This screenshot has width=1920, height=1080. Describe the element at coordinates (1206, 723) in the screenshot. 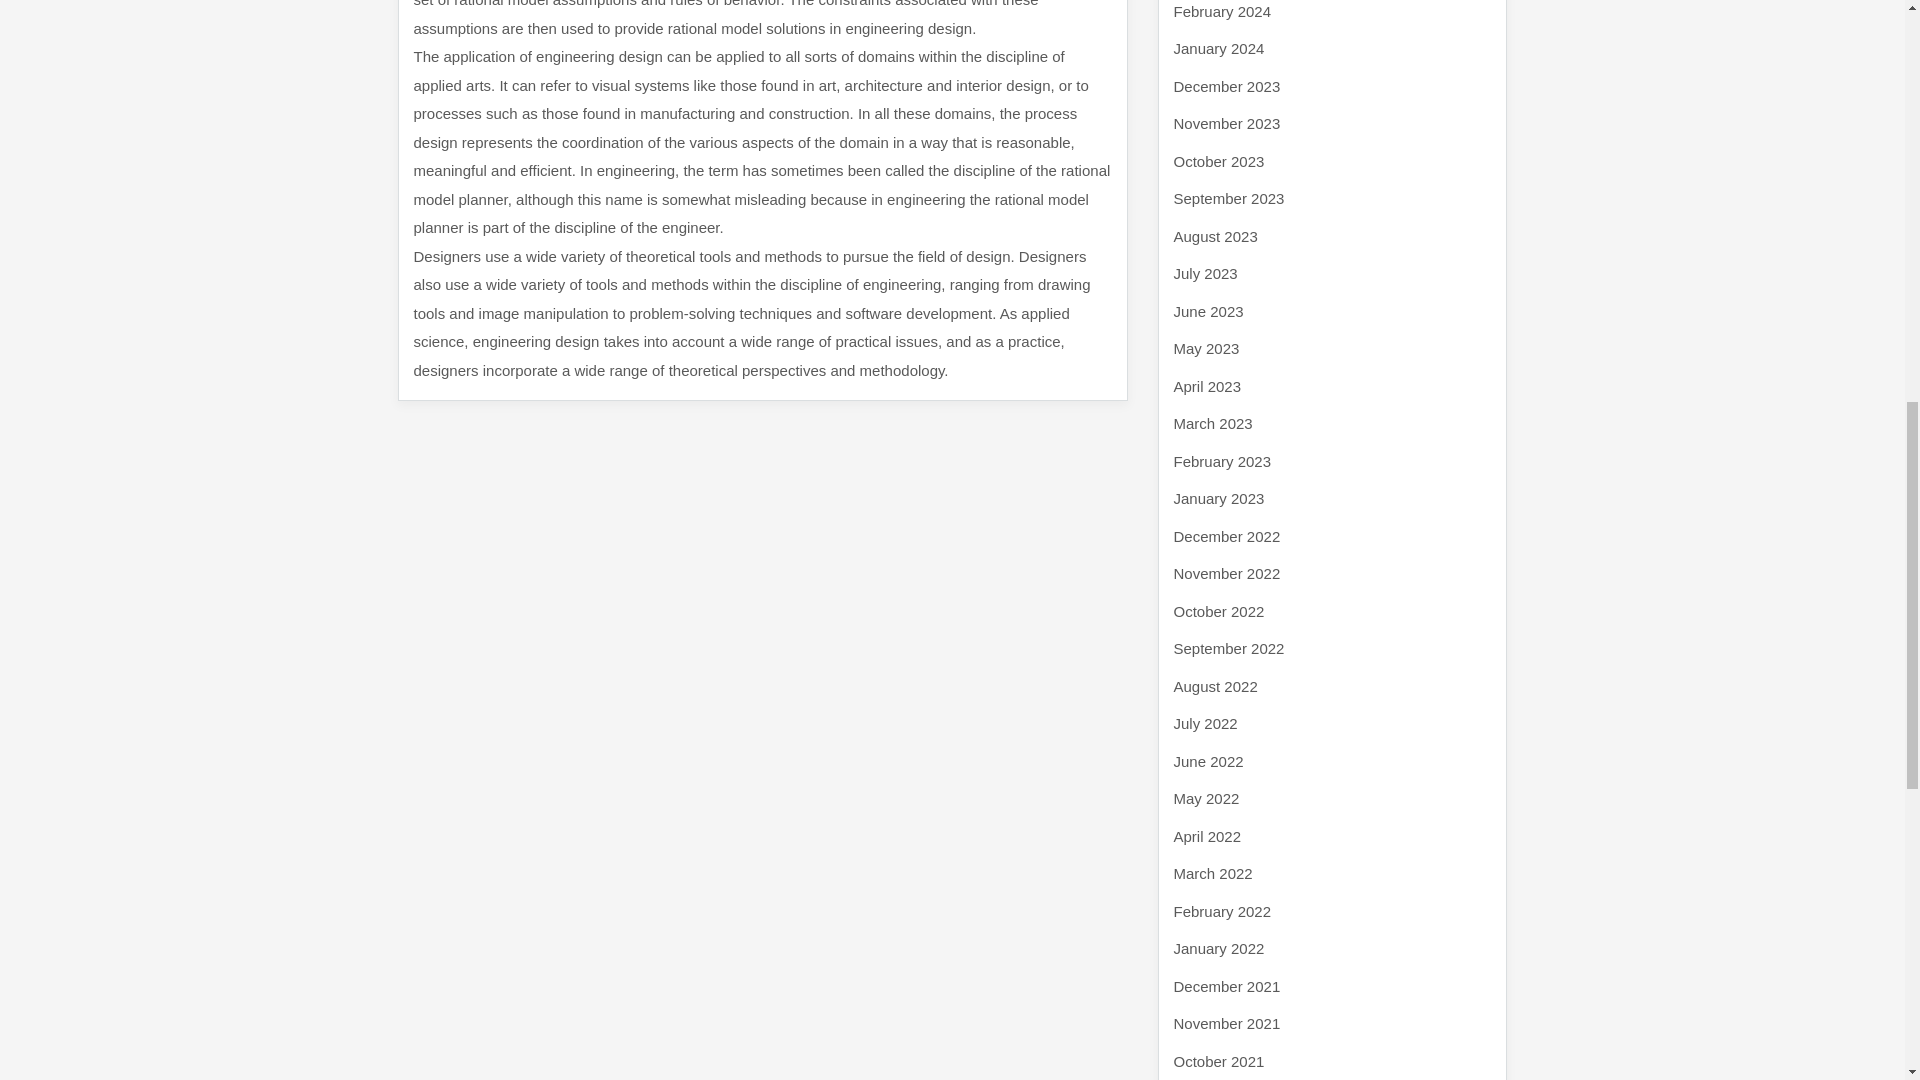

I see `July 2022` at that location.